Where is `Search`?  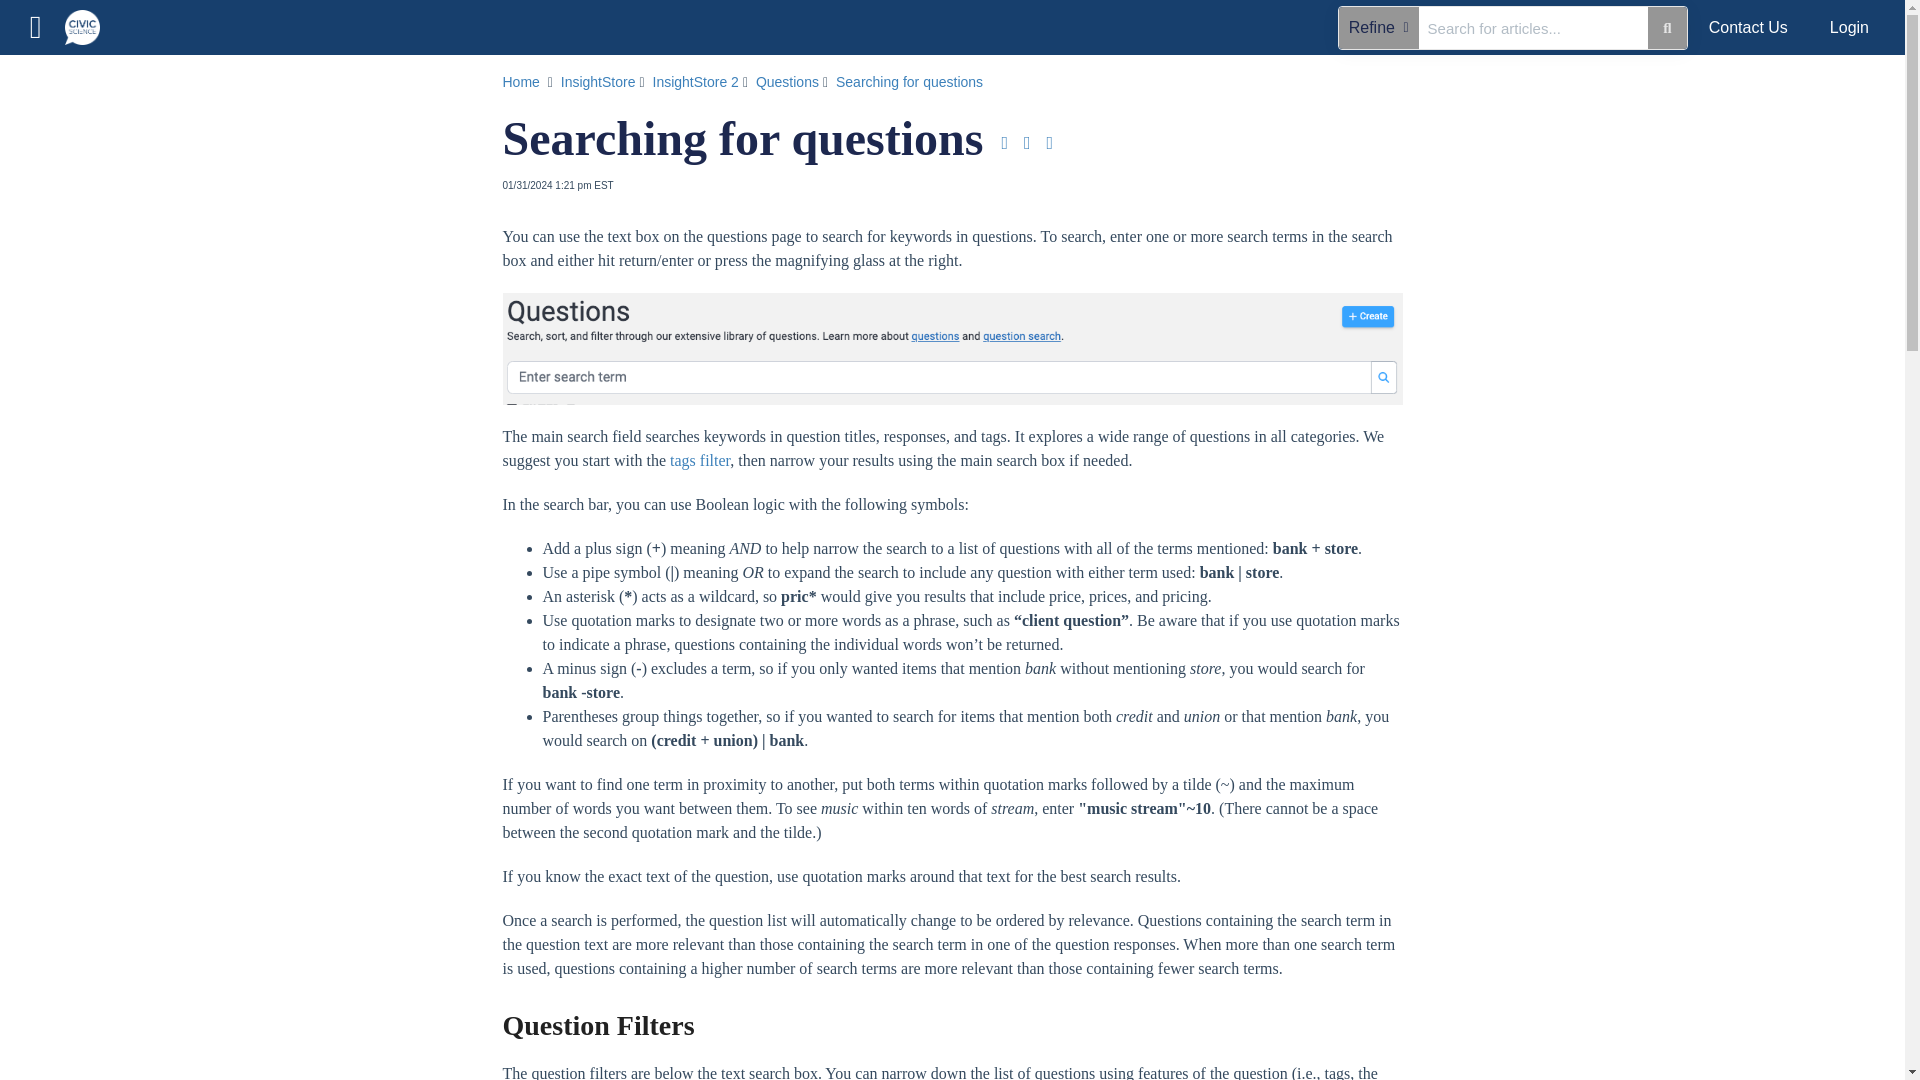 Search is located at coordinates (194, 81).